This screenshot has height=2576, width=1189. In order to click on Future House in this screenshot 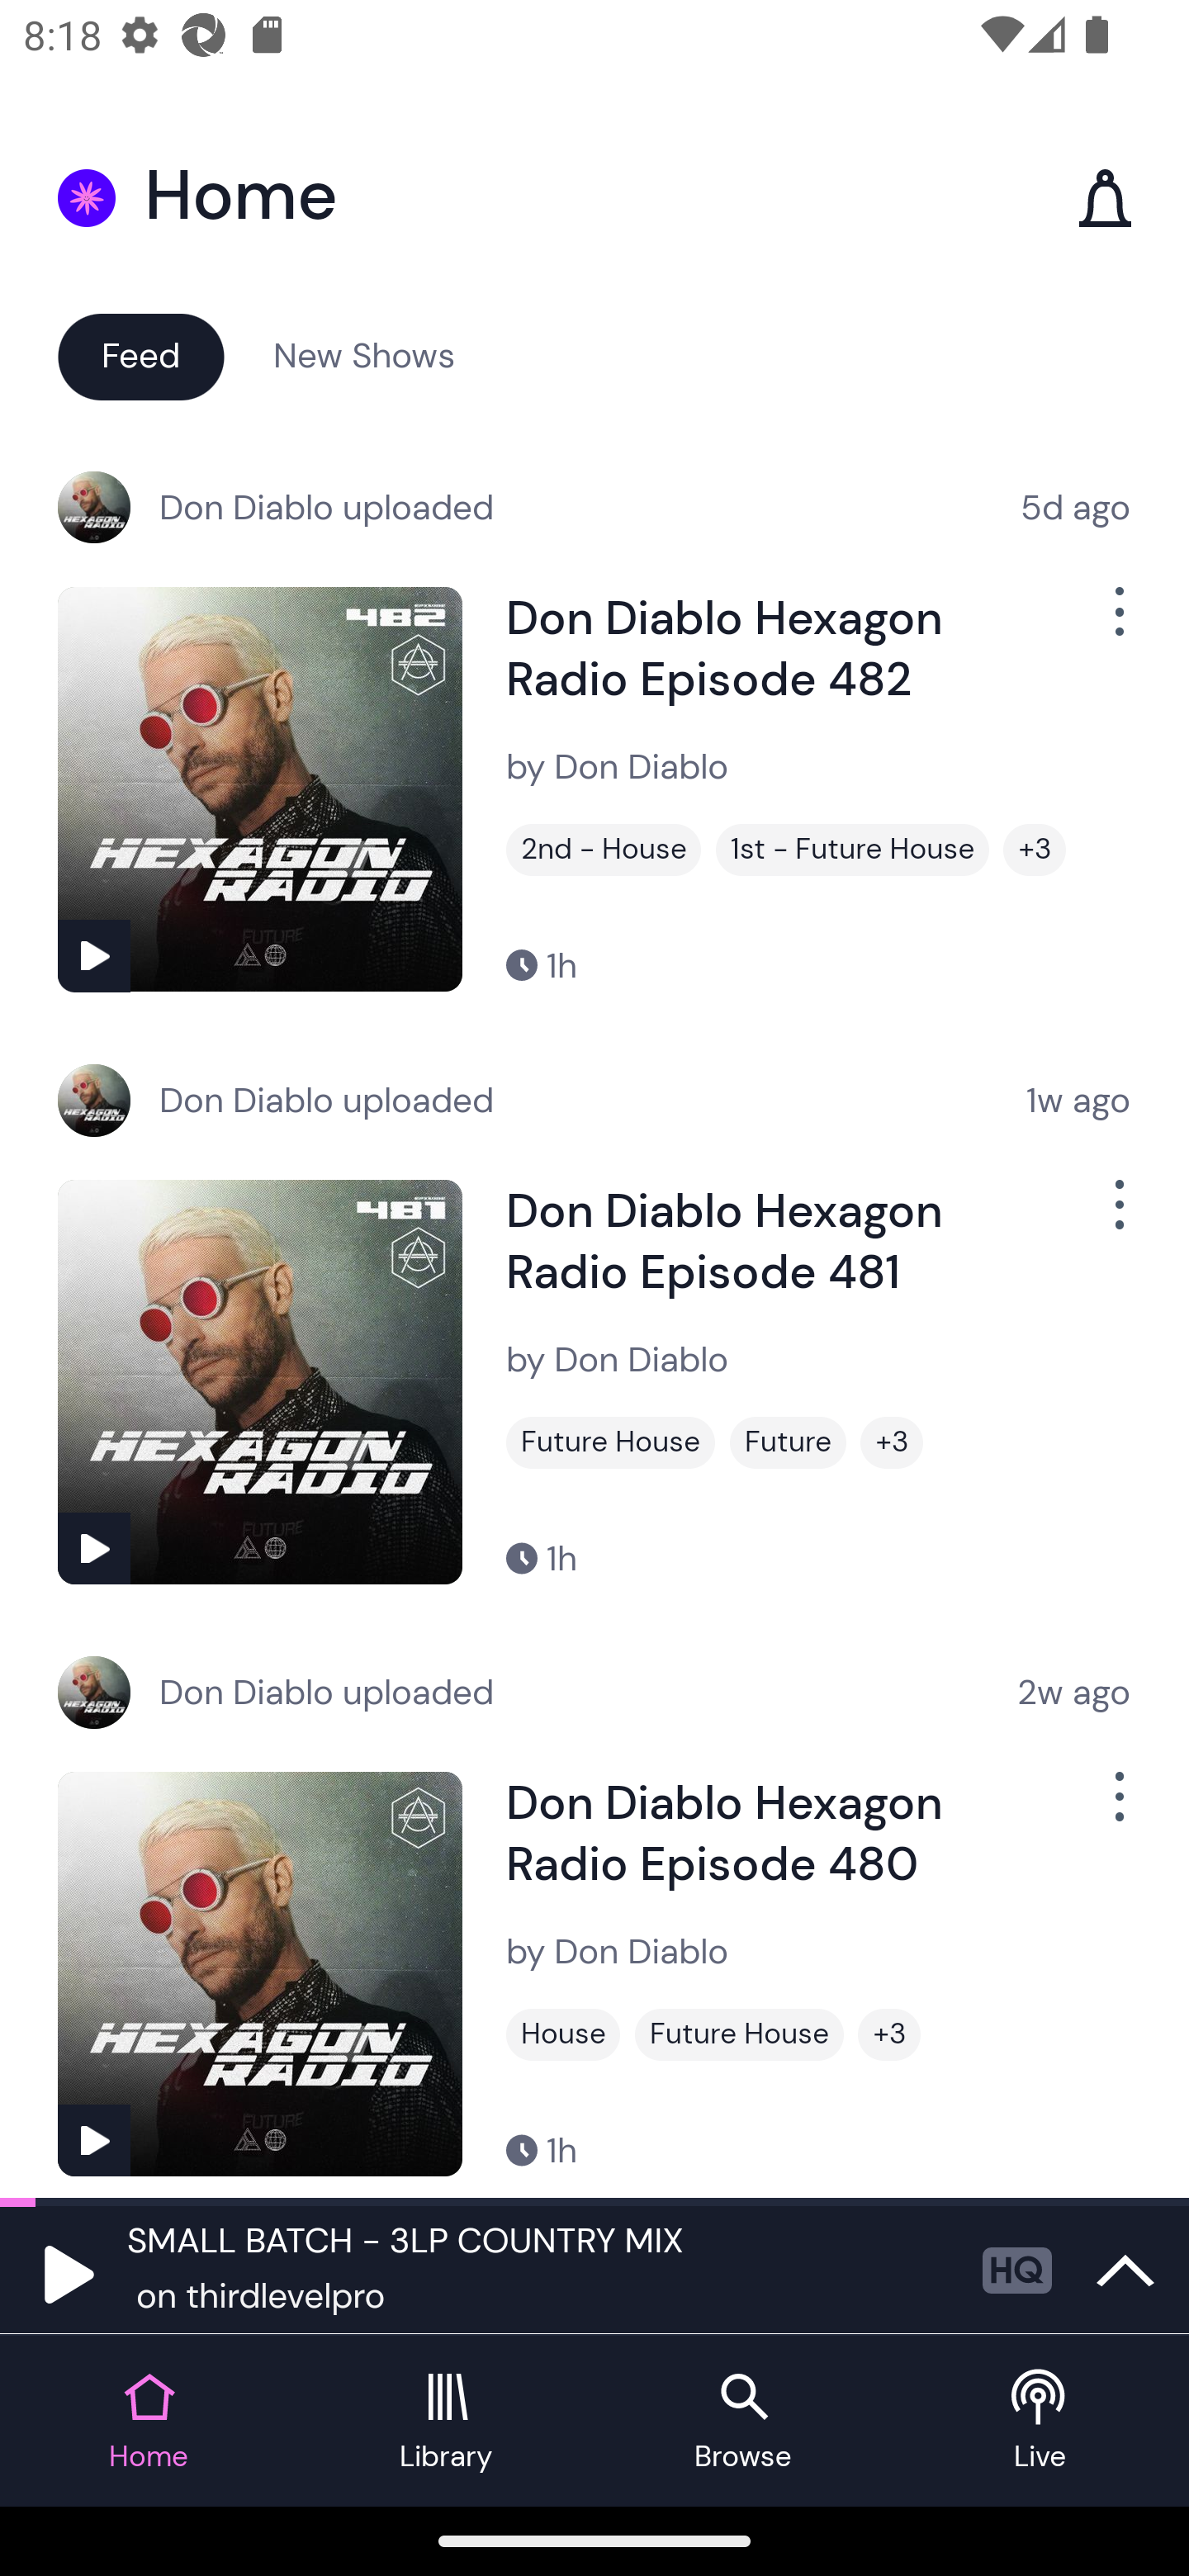, I will do `click(610, 1442)`.